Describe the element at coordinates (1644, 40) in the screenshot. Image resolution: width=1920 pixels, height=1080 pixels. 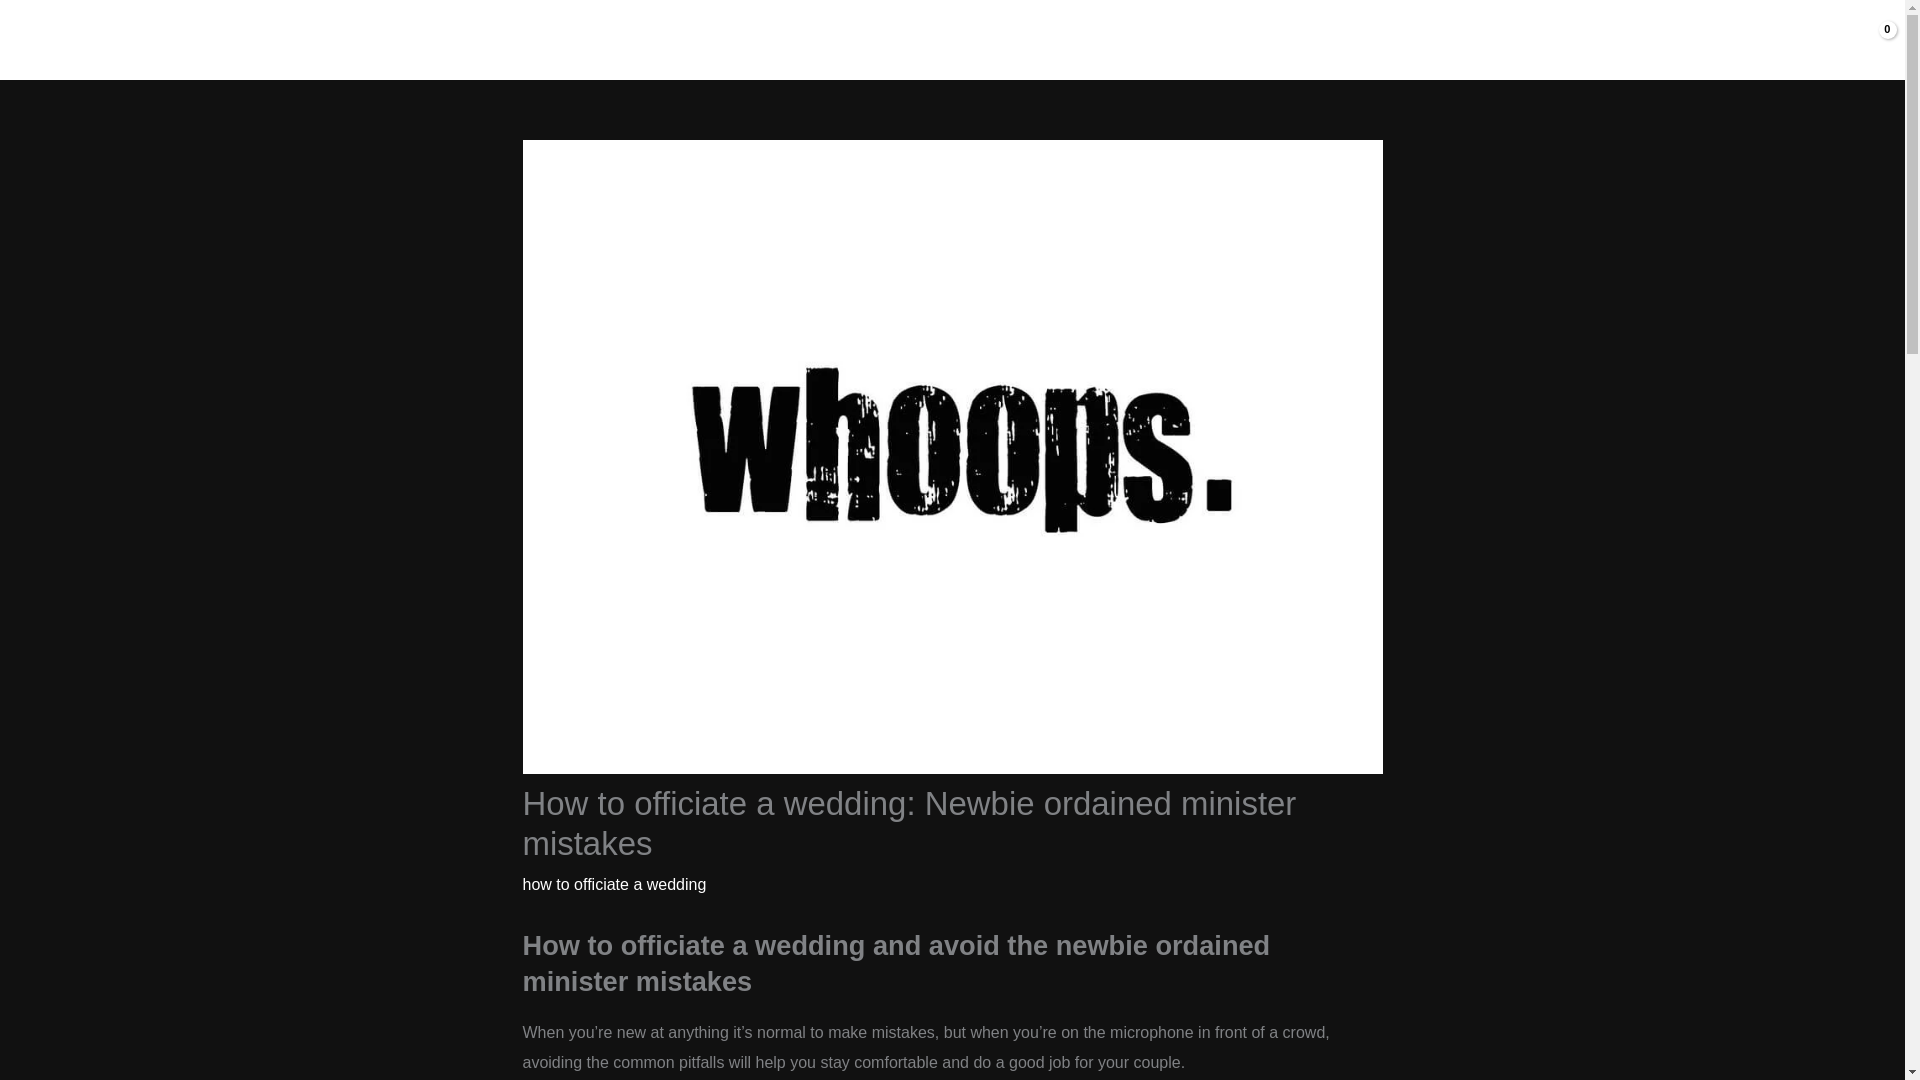
I see `Shop` at that location.